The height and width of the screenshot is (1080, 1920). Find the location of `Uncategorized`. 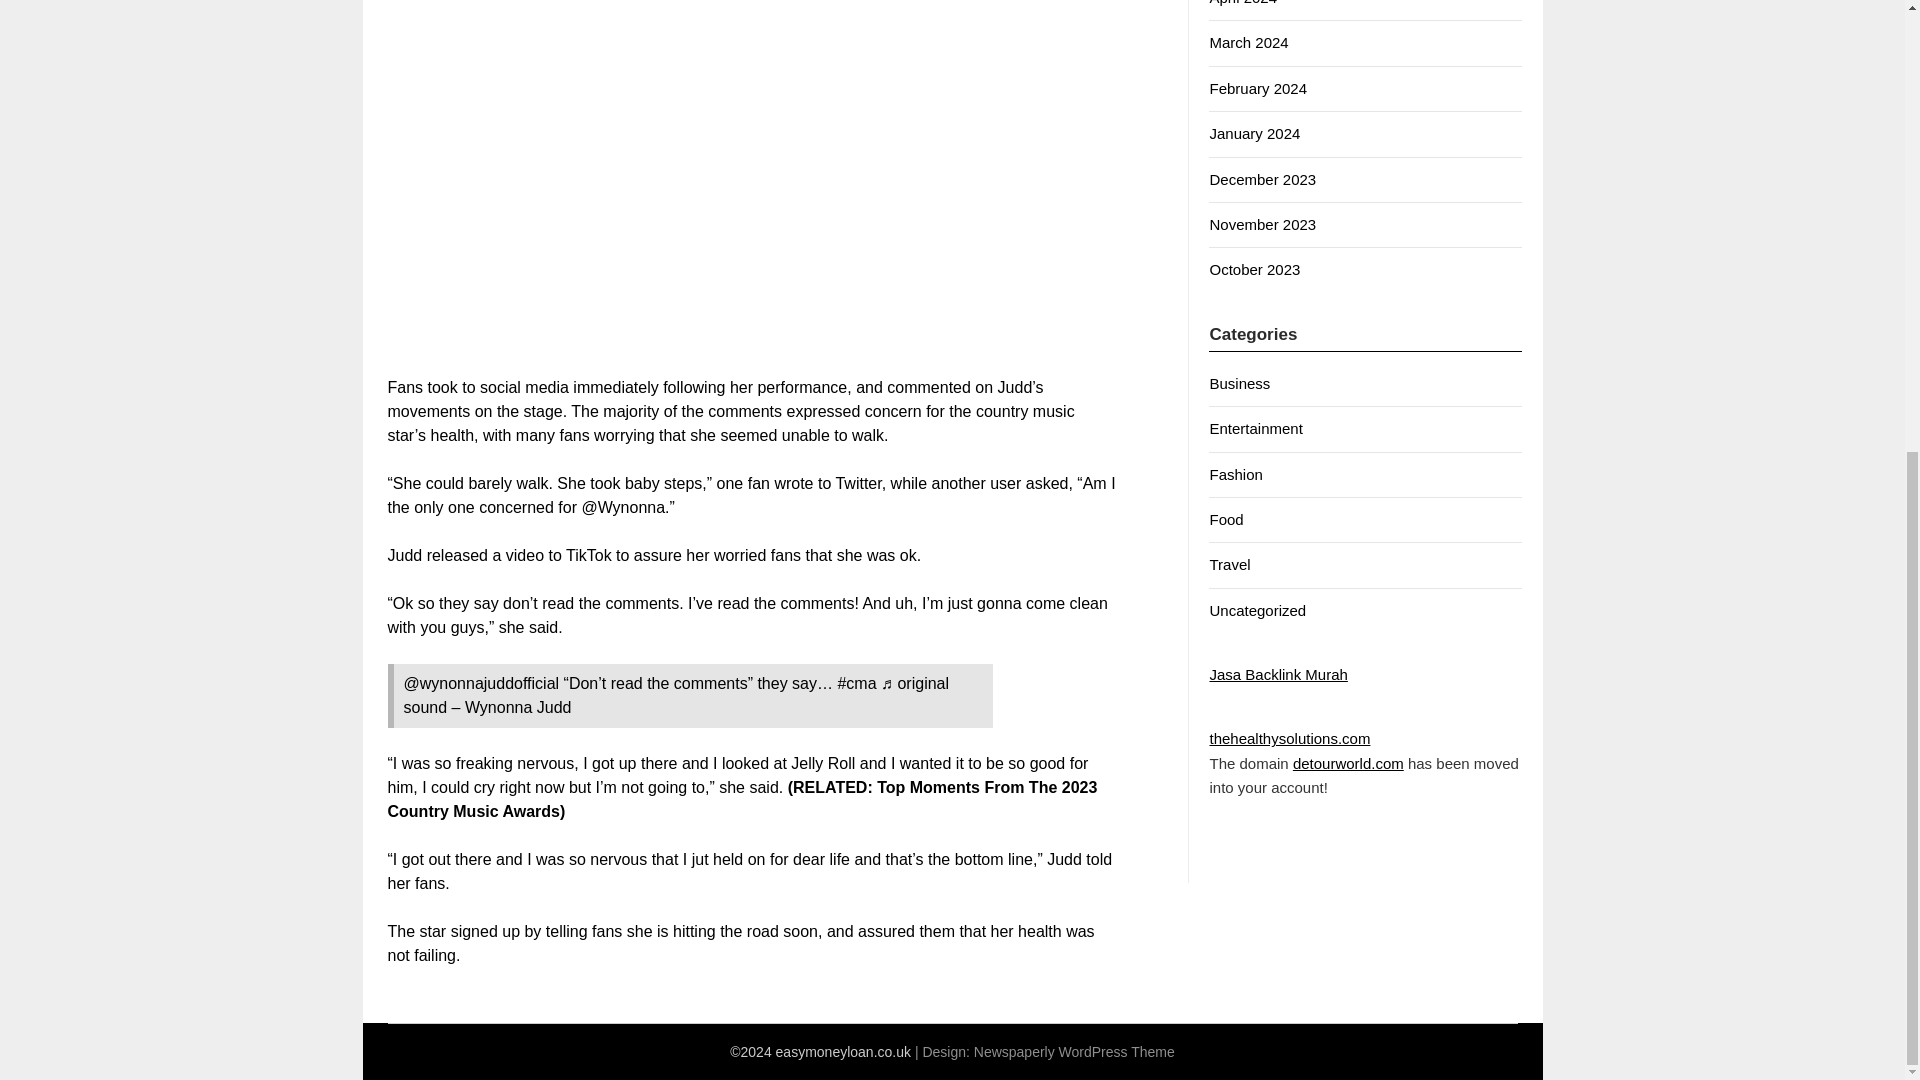

Uncategorized is located at coordinates (1257, 610).